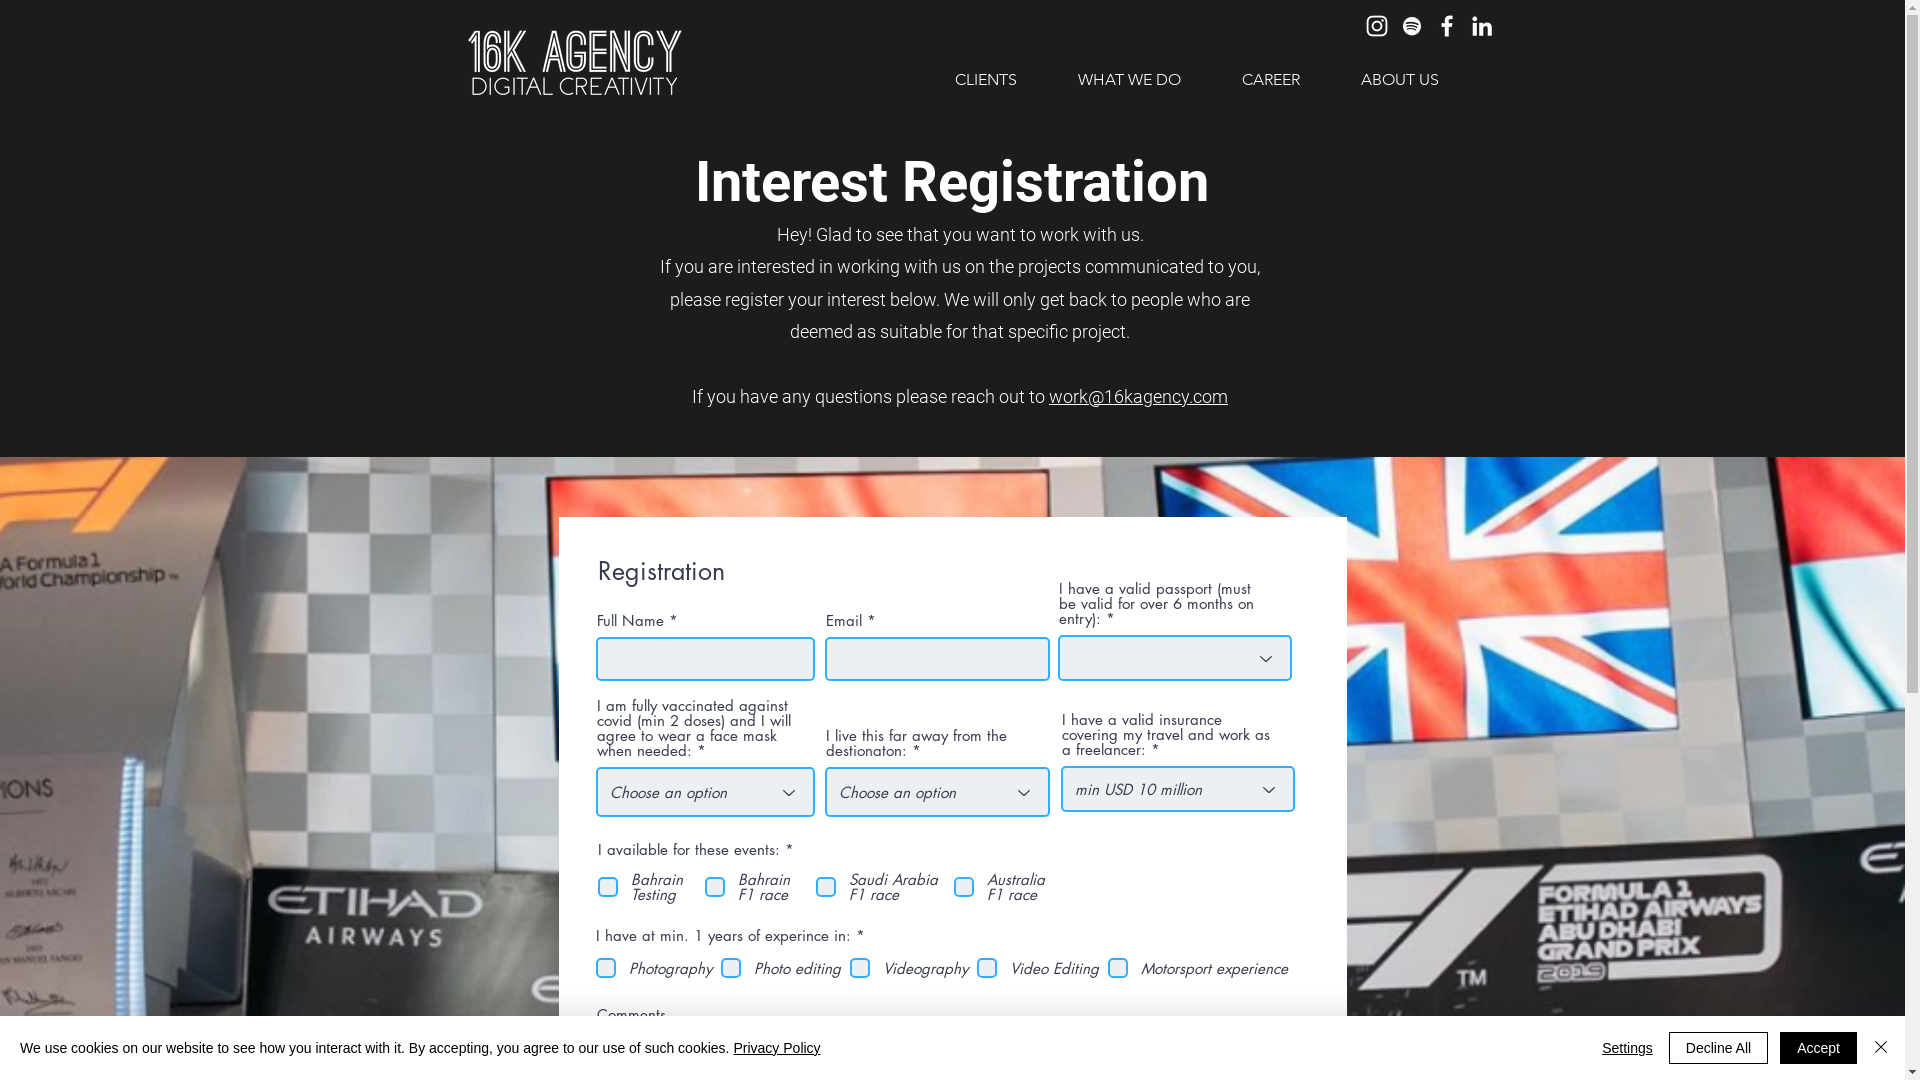 Image resolution: width=1920 pixels, height=1080 pixels. Describe the element at coordinates (1138, 396) in the screenshot. I see `work@16kagency.com` at that location.